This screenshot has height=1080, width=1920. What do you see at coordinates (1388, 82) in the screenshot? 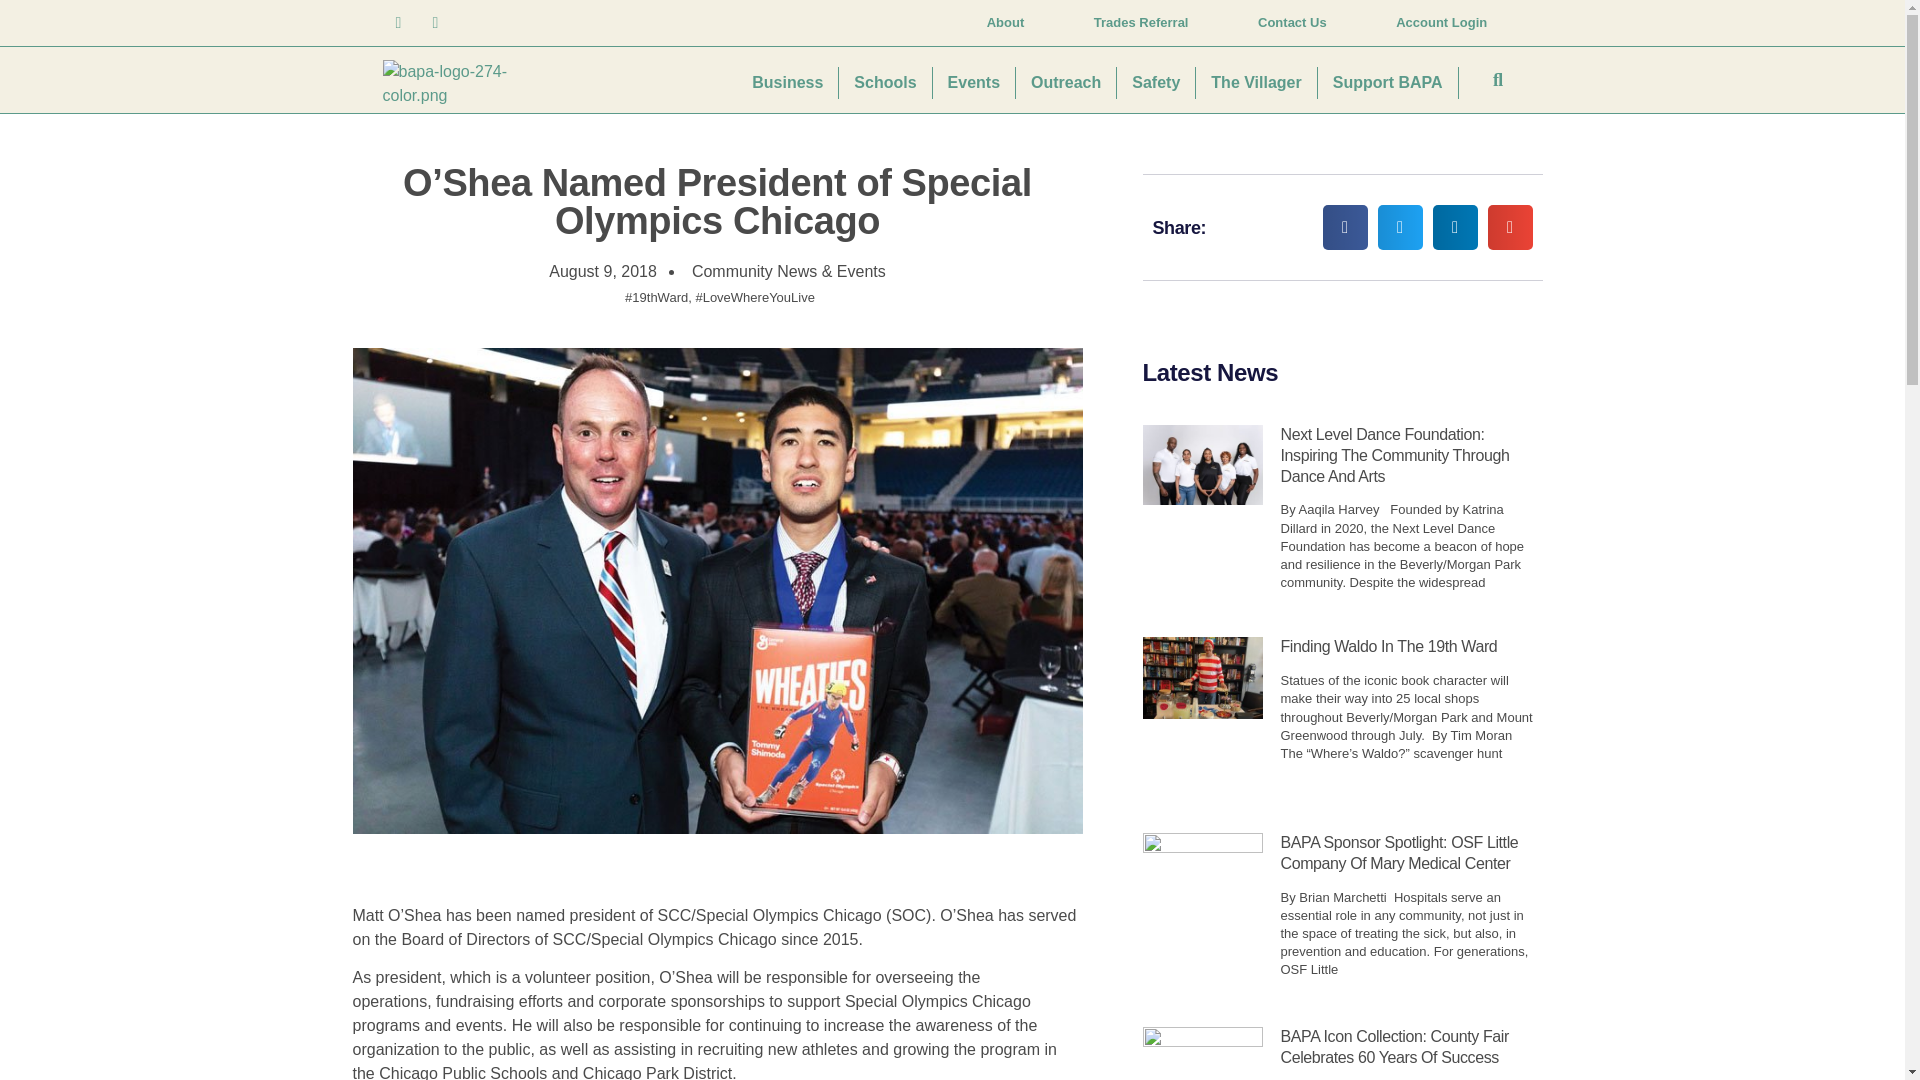
I see `Support BAPA` at bounding box center [1388, 82].